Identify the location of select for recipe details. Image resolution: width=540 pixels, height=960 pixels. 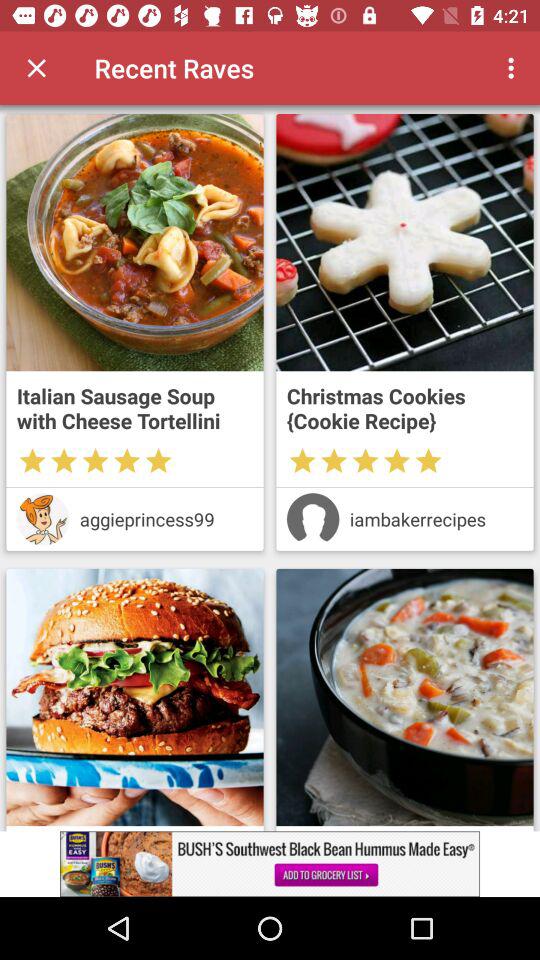
(404, 697).